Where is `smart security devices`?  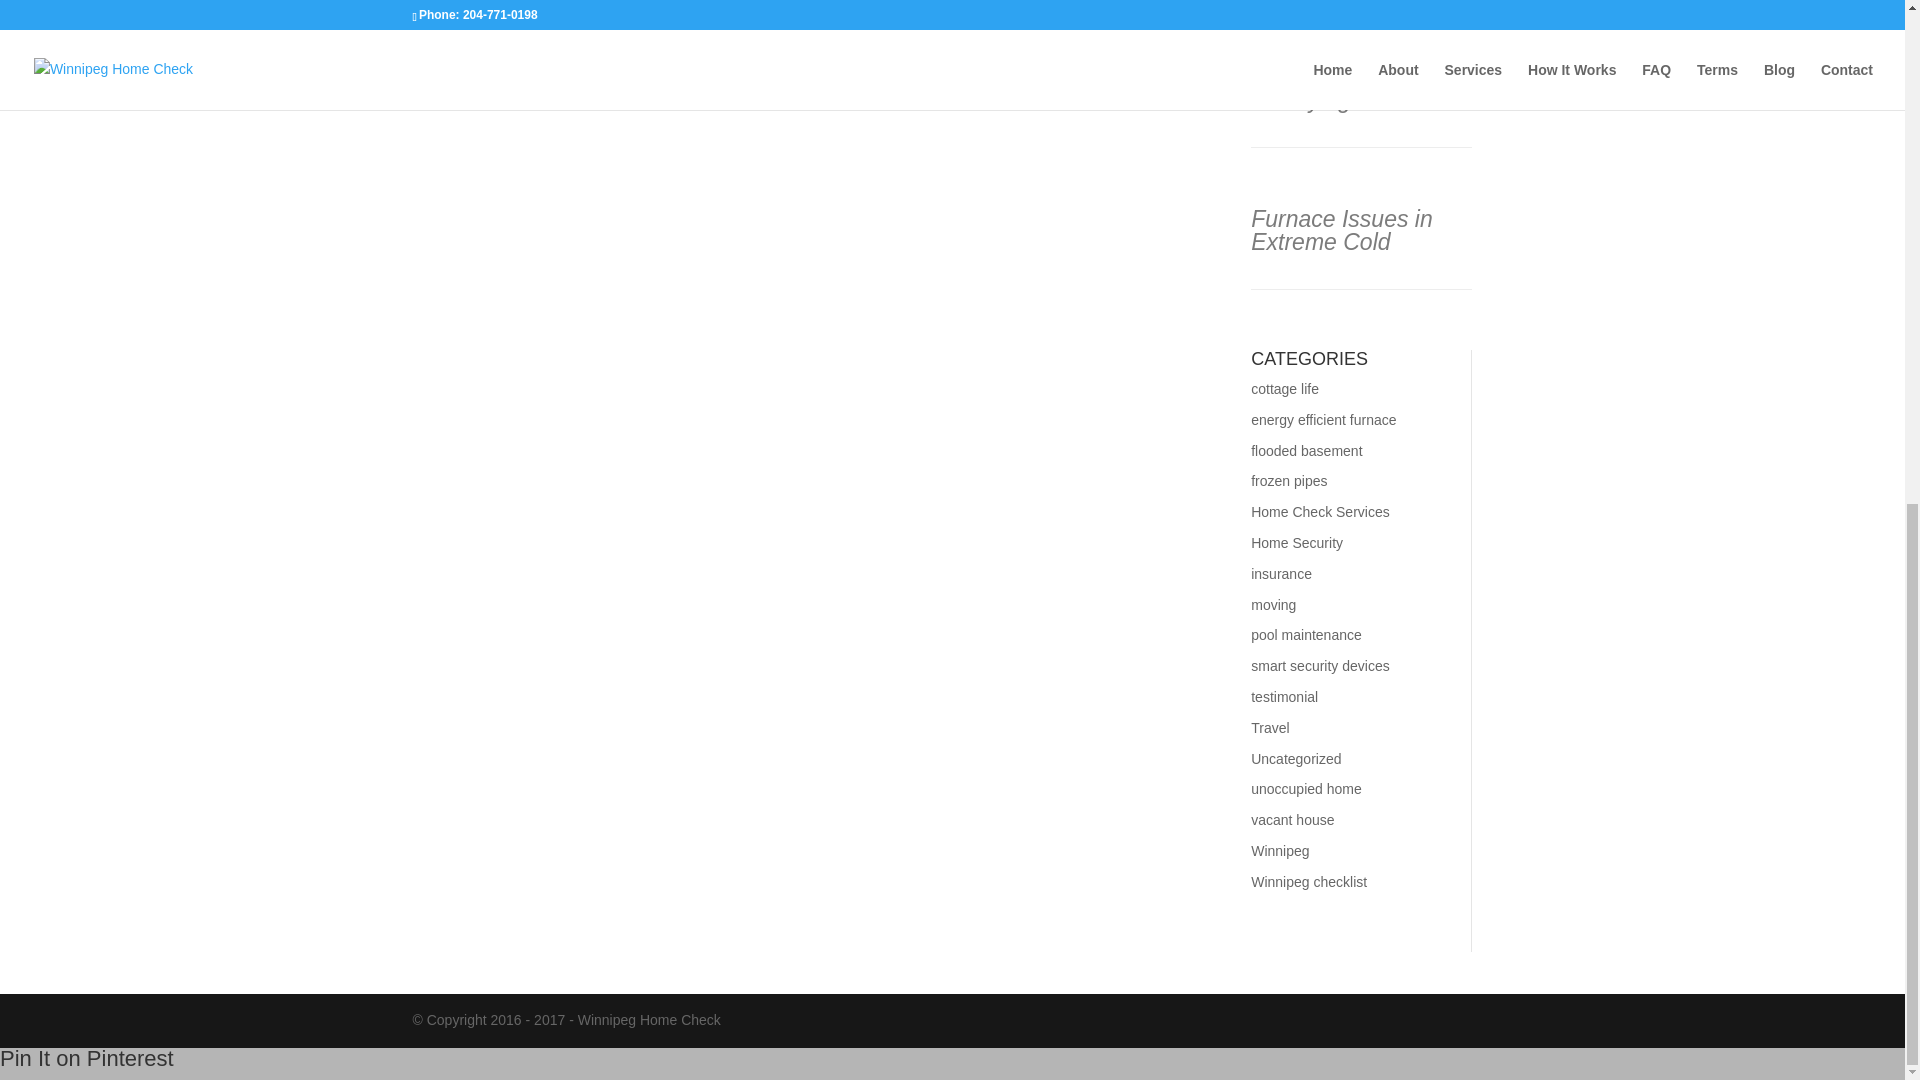 smart security devices is located at coordinates (1320, 665).